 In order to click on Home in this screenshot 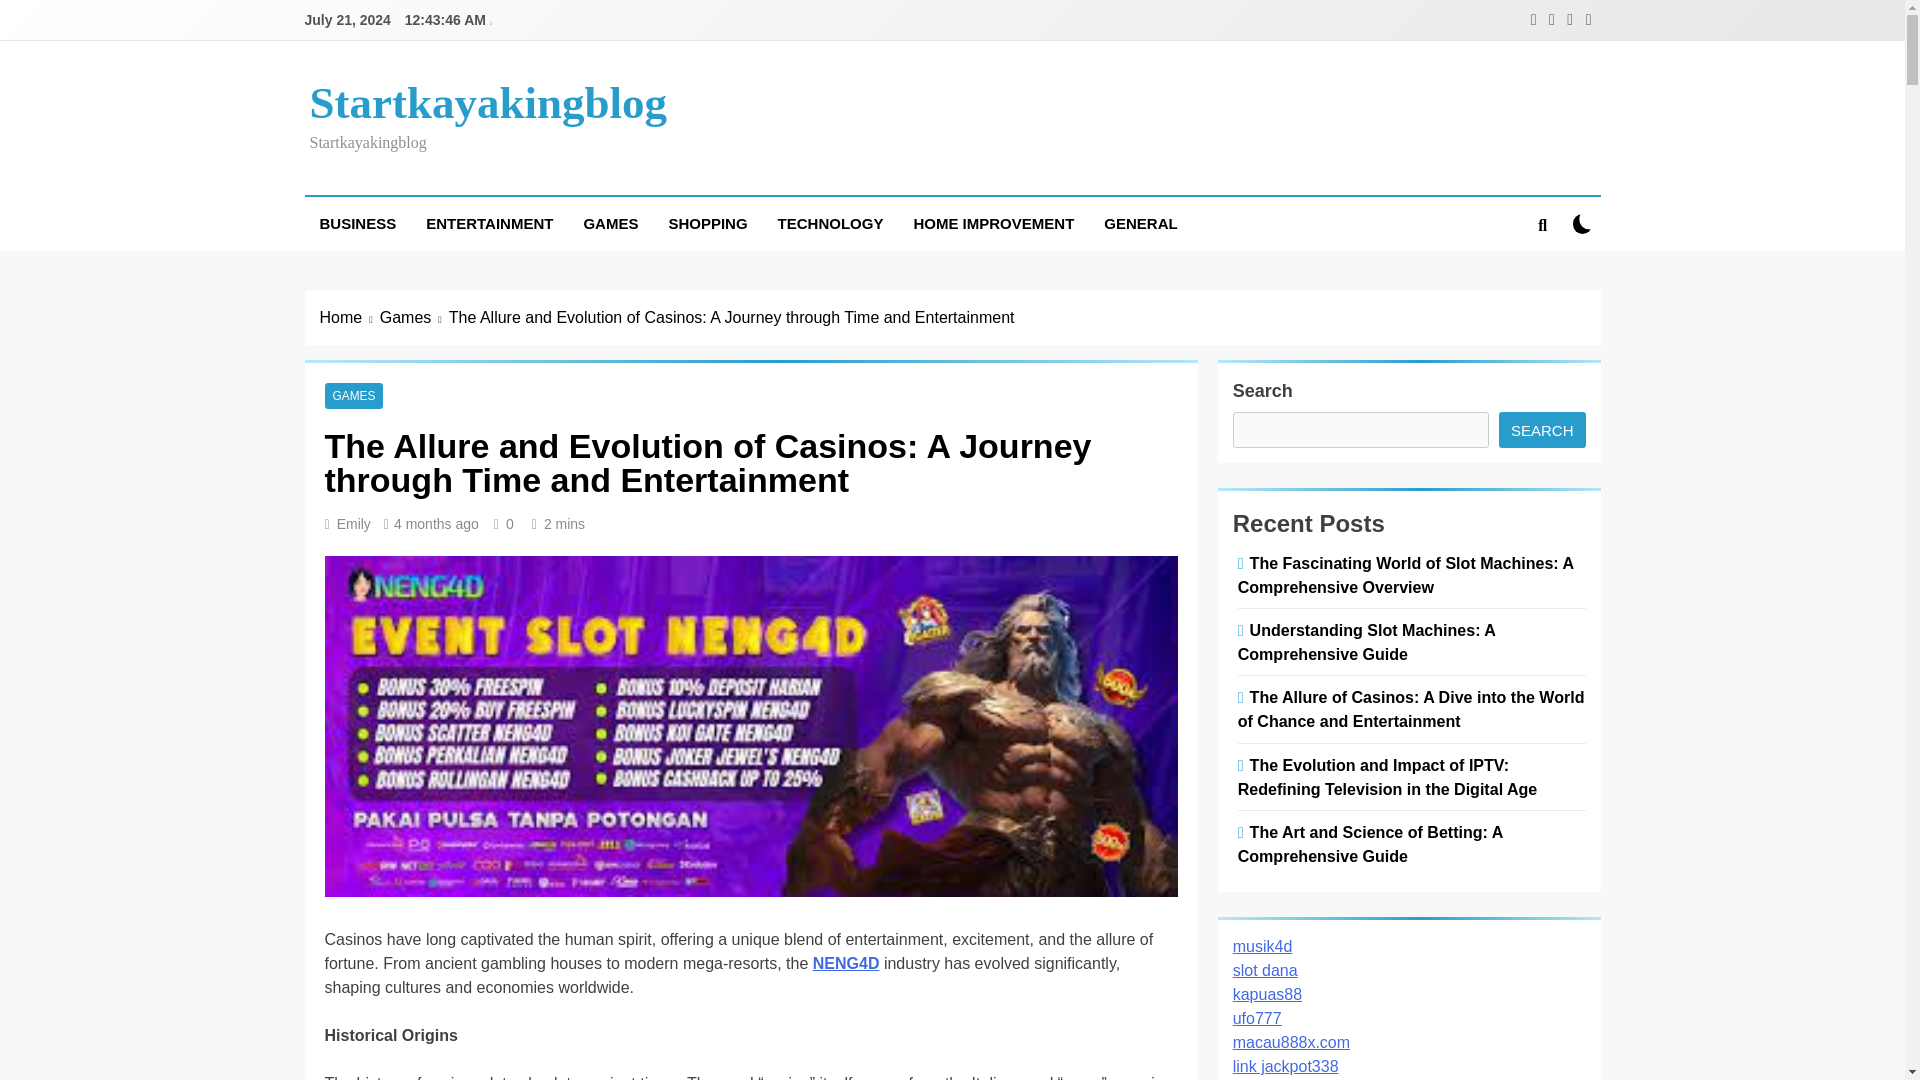, I will do `click(350, 318)`.